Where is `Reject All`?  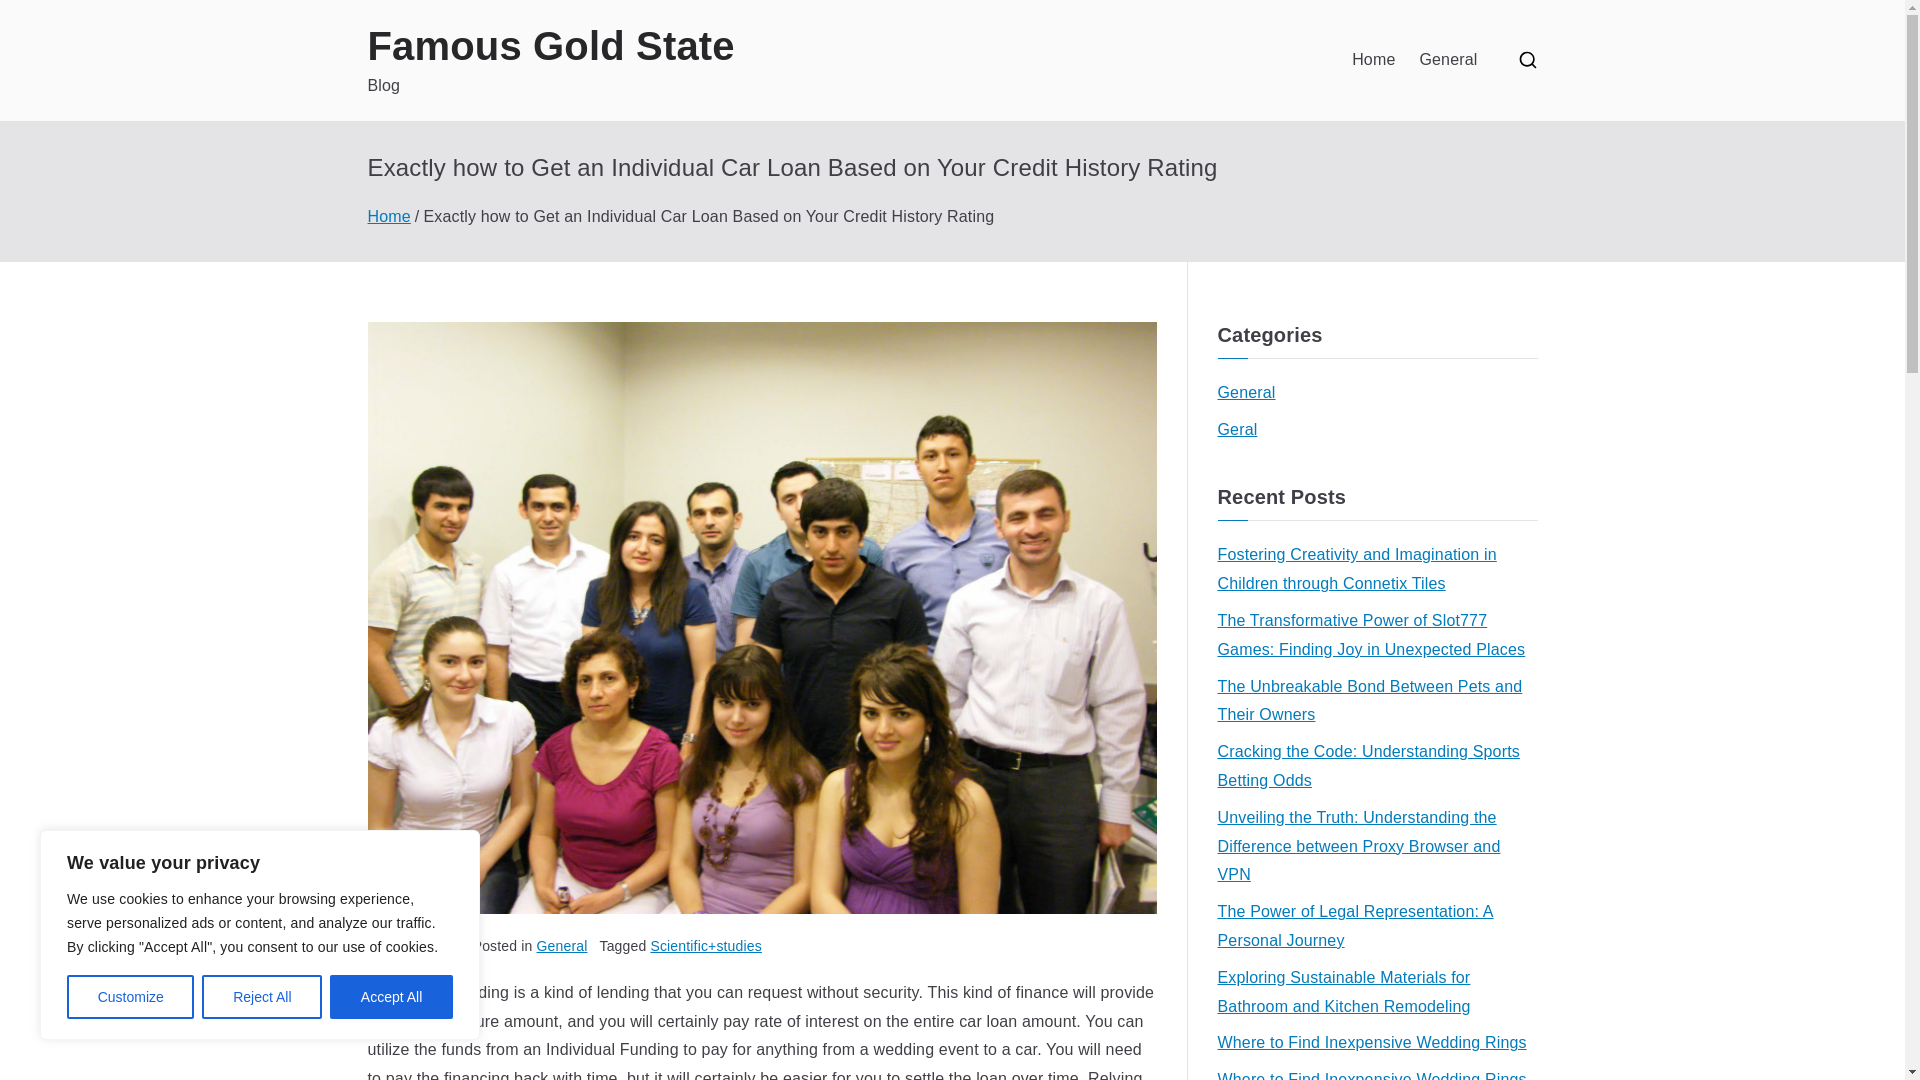 Reject All is located at coordinates (262, 997).